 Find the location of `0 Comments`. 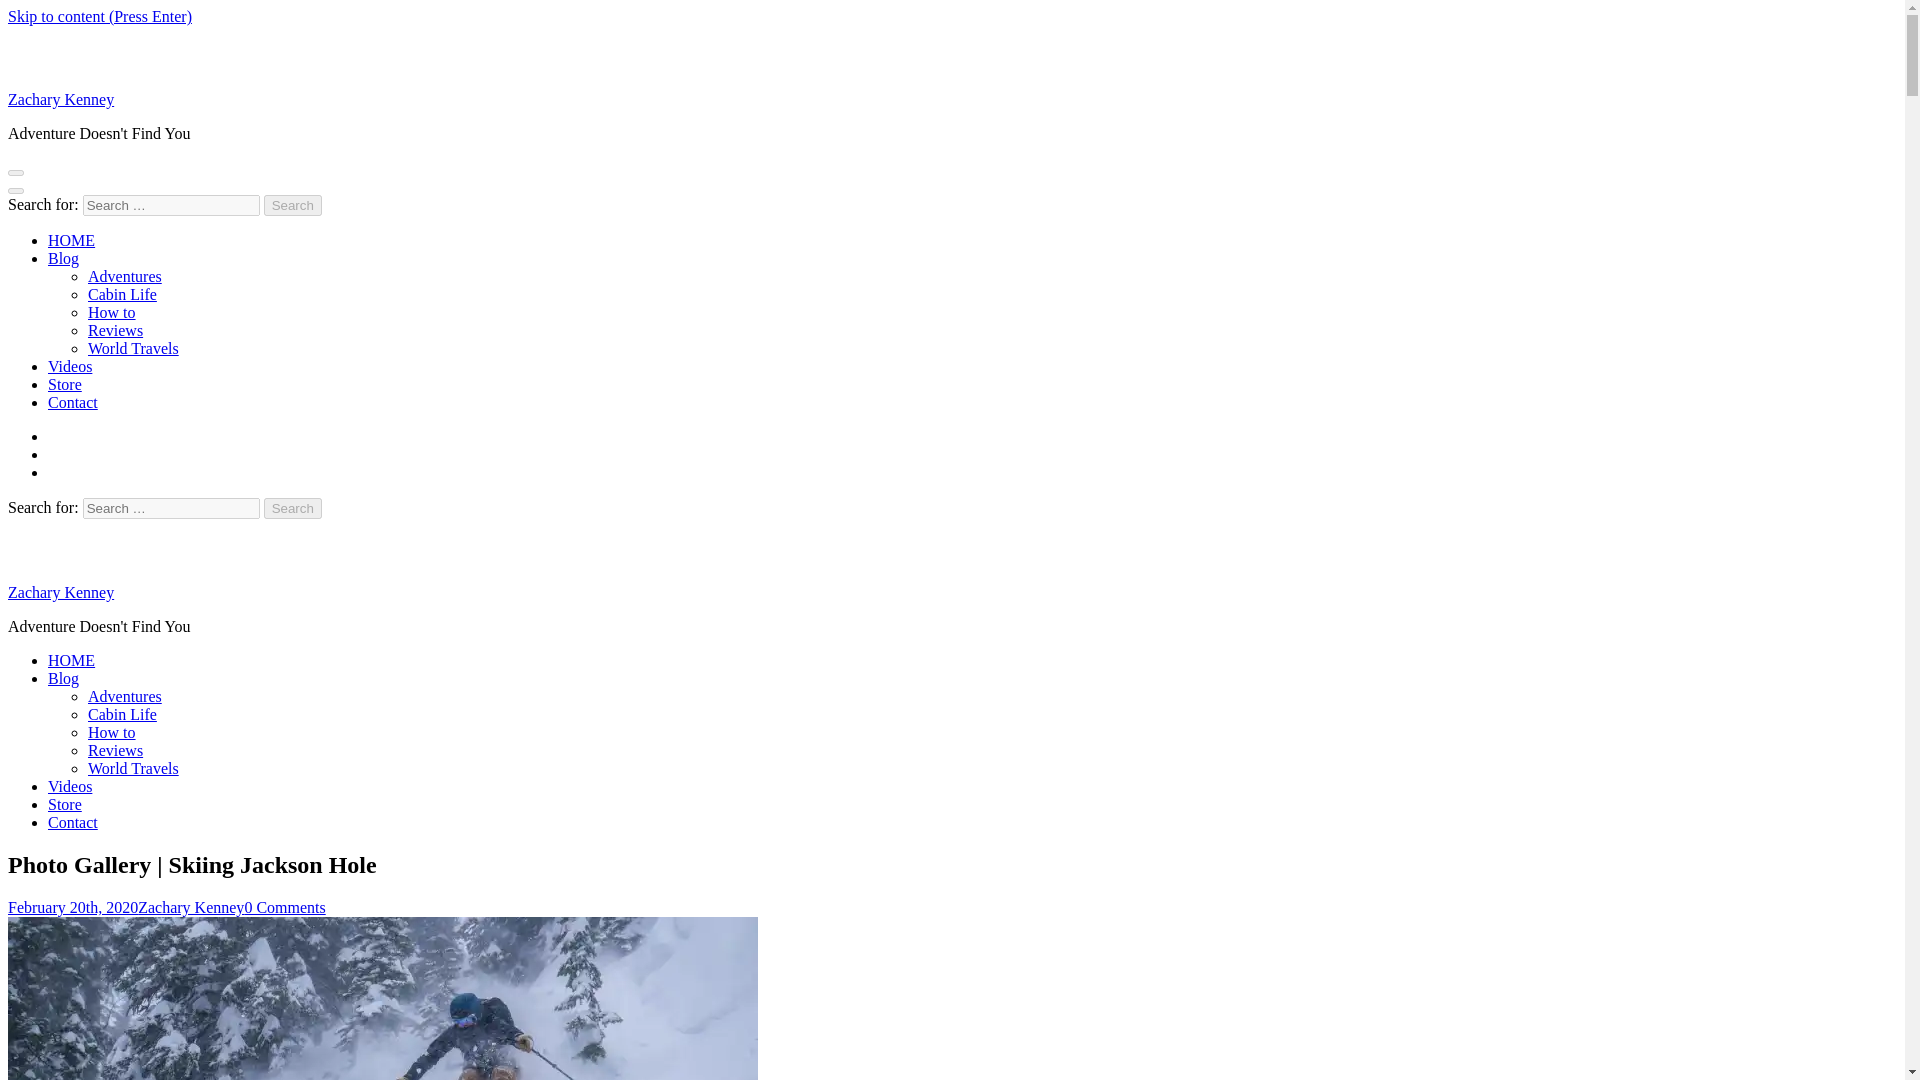

0 Comments is located at coordinates (284, 906).